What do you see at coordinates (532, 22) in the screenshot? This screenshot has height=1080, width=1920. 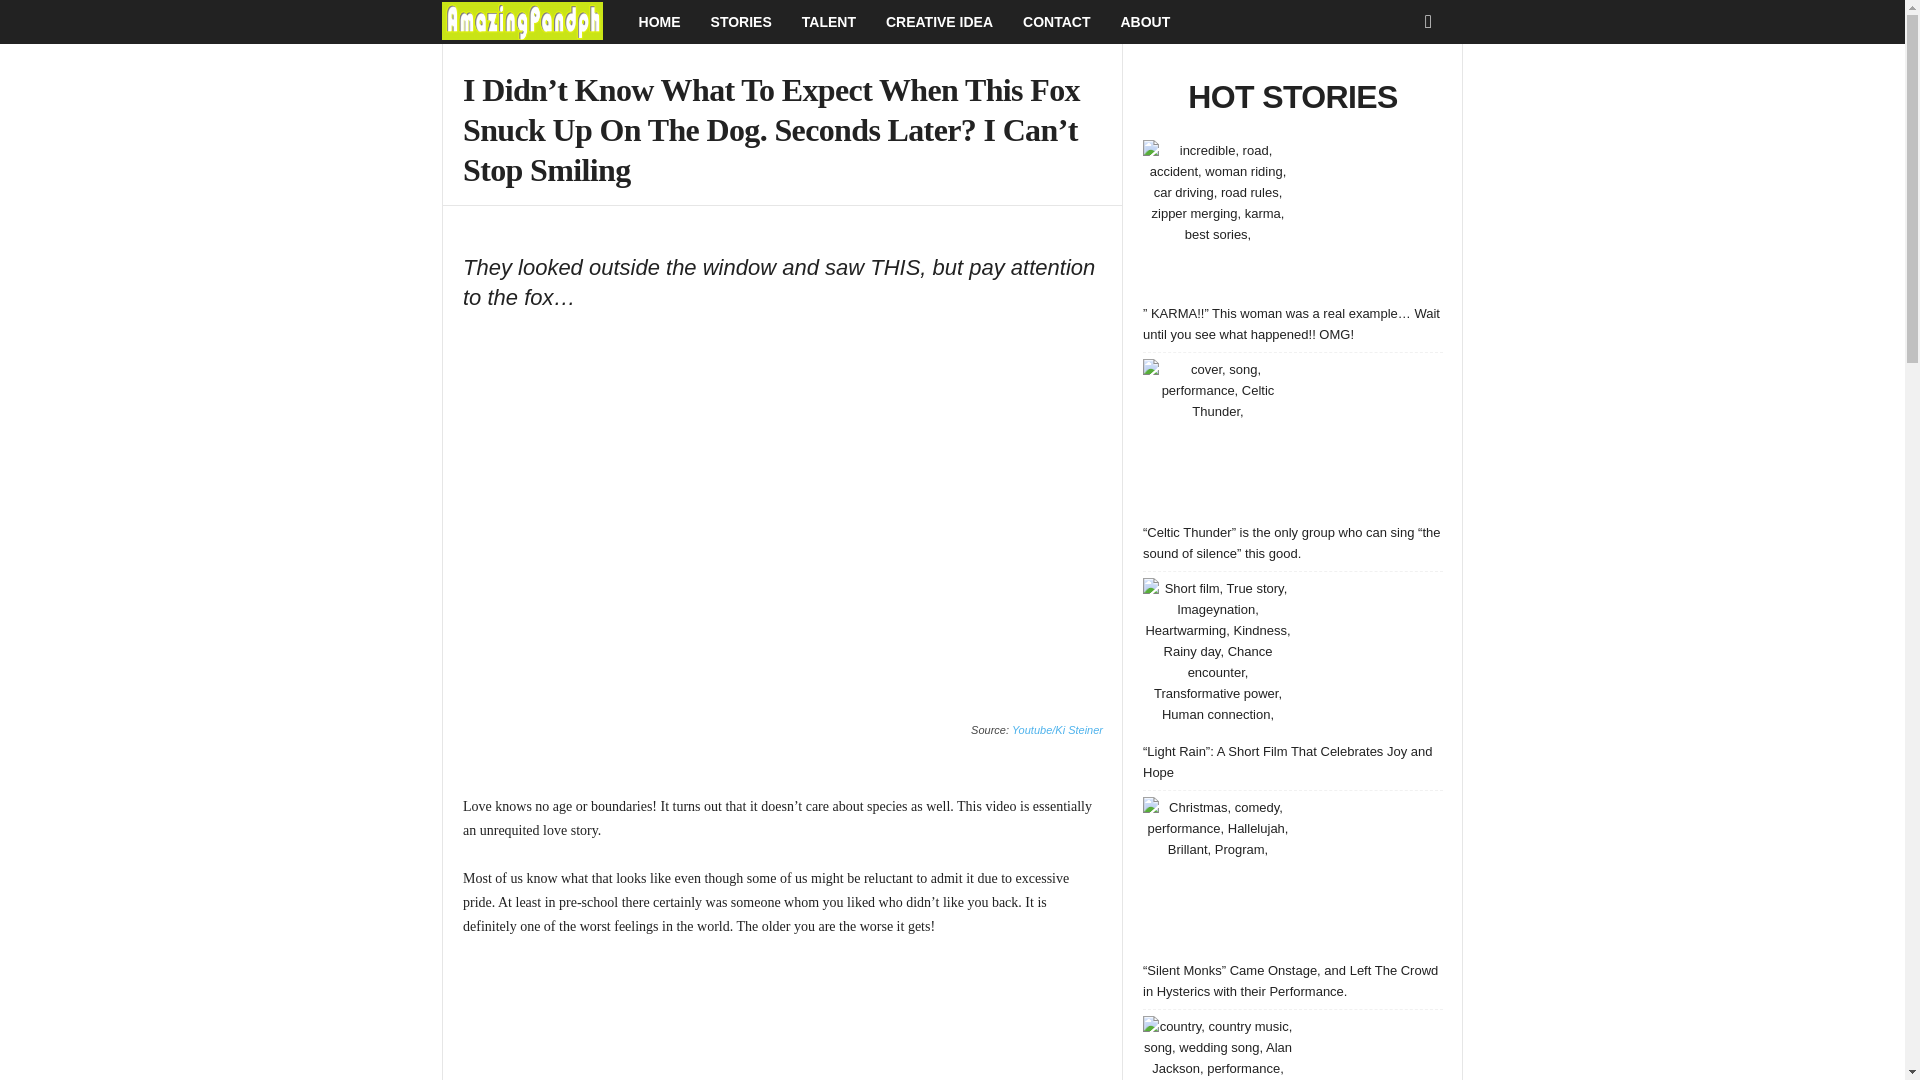 I see `AmazingPandph` at bounding box center [532, 22].